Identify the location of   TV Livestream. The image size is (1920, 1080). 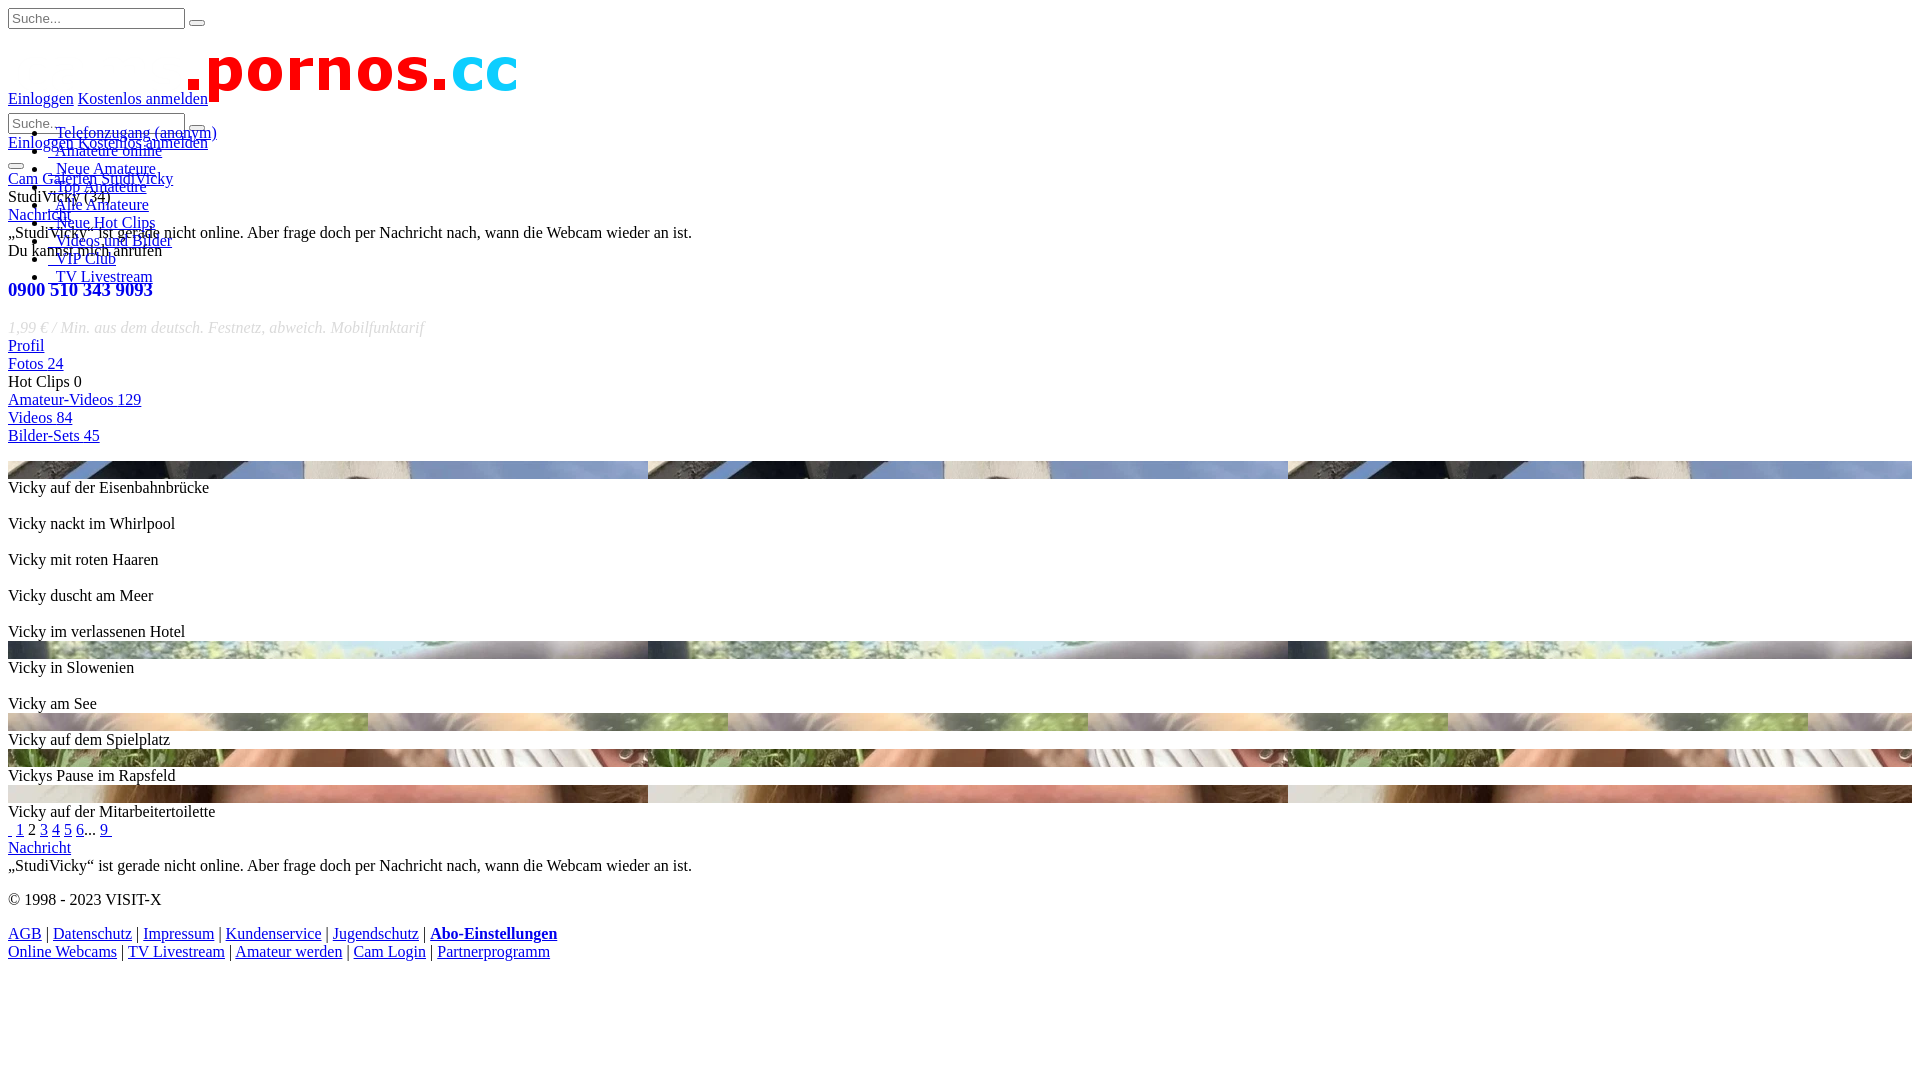
(100, 276).